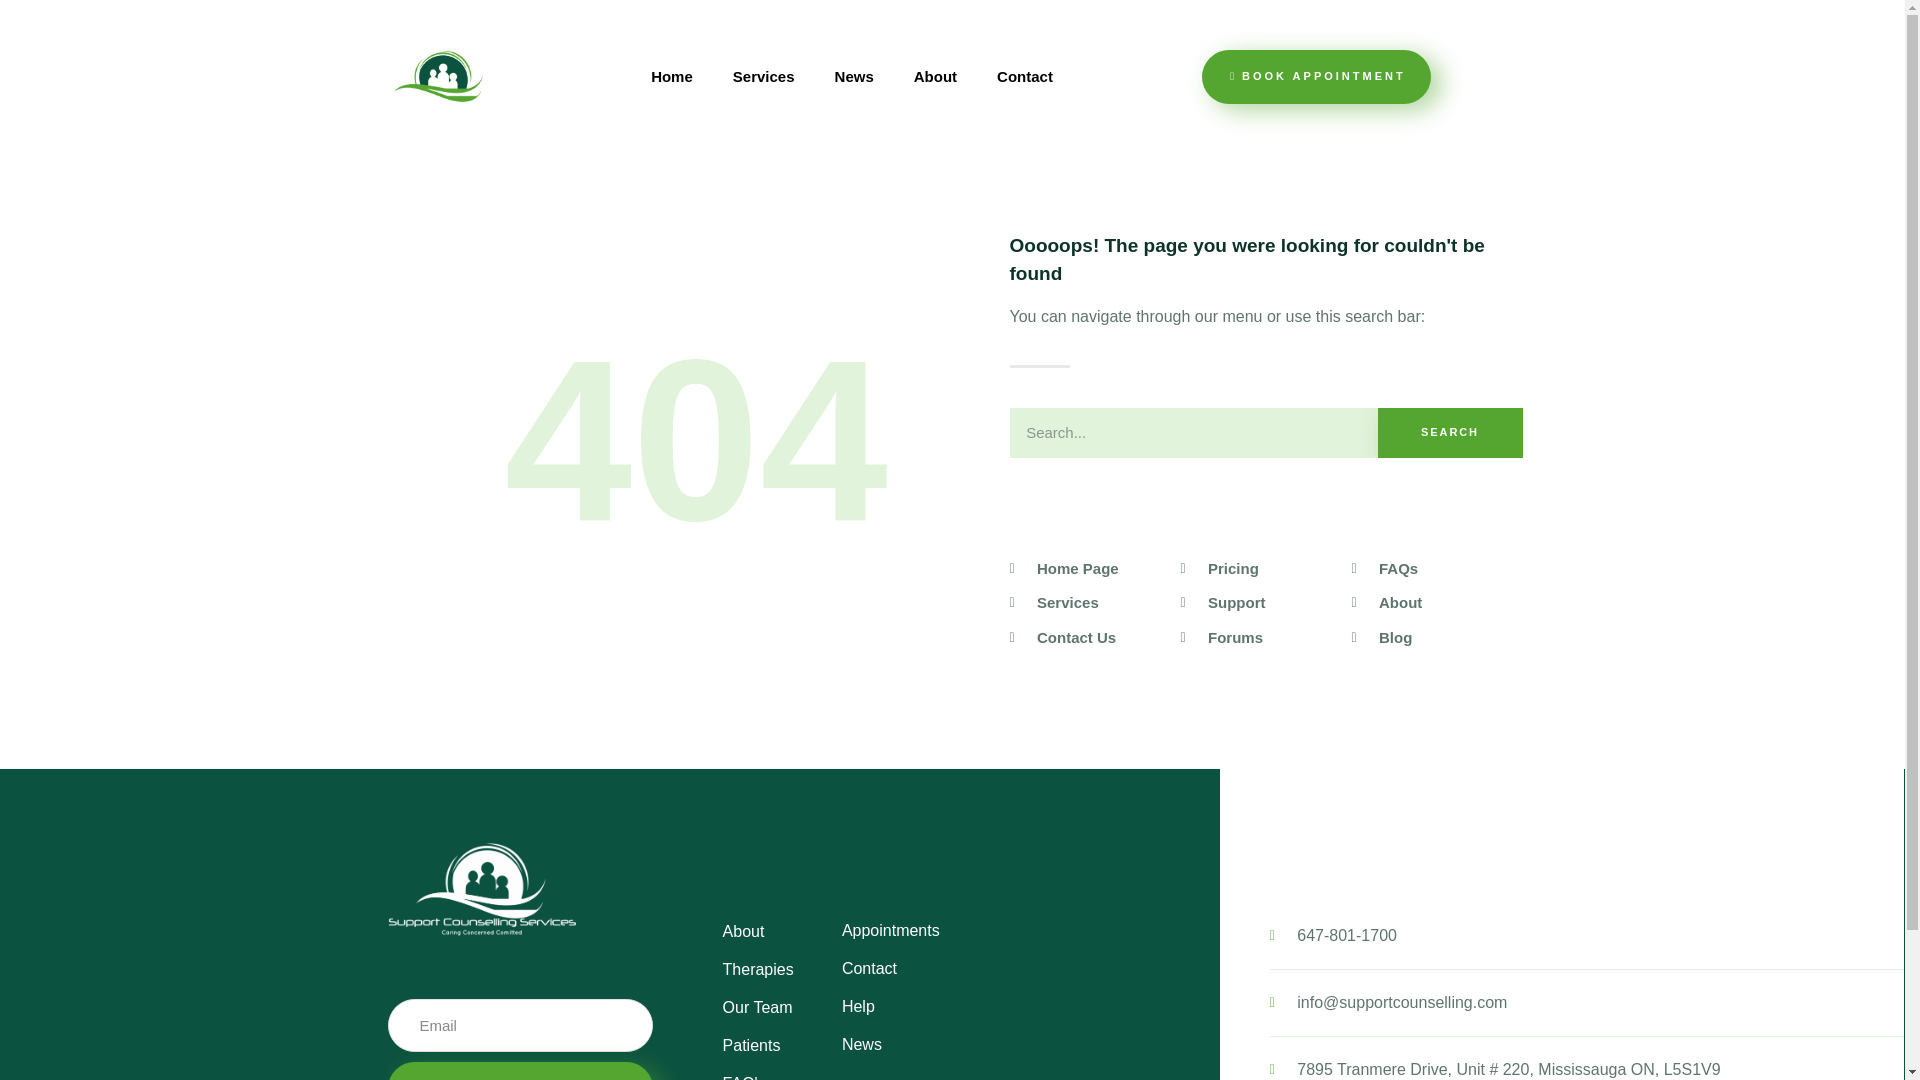 The image size is (1920, 1080). Describe the element at coordinates (1316, 76) in the screenshot. I see `BOOK APPOINTMENT` at that location.